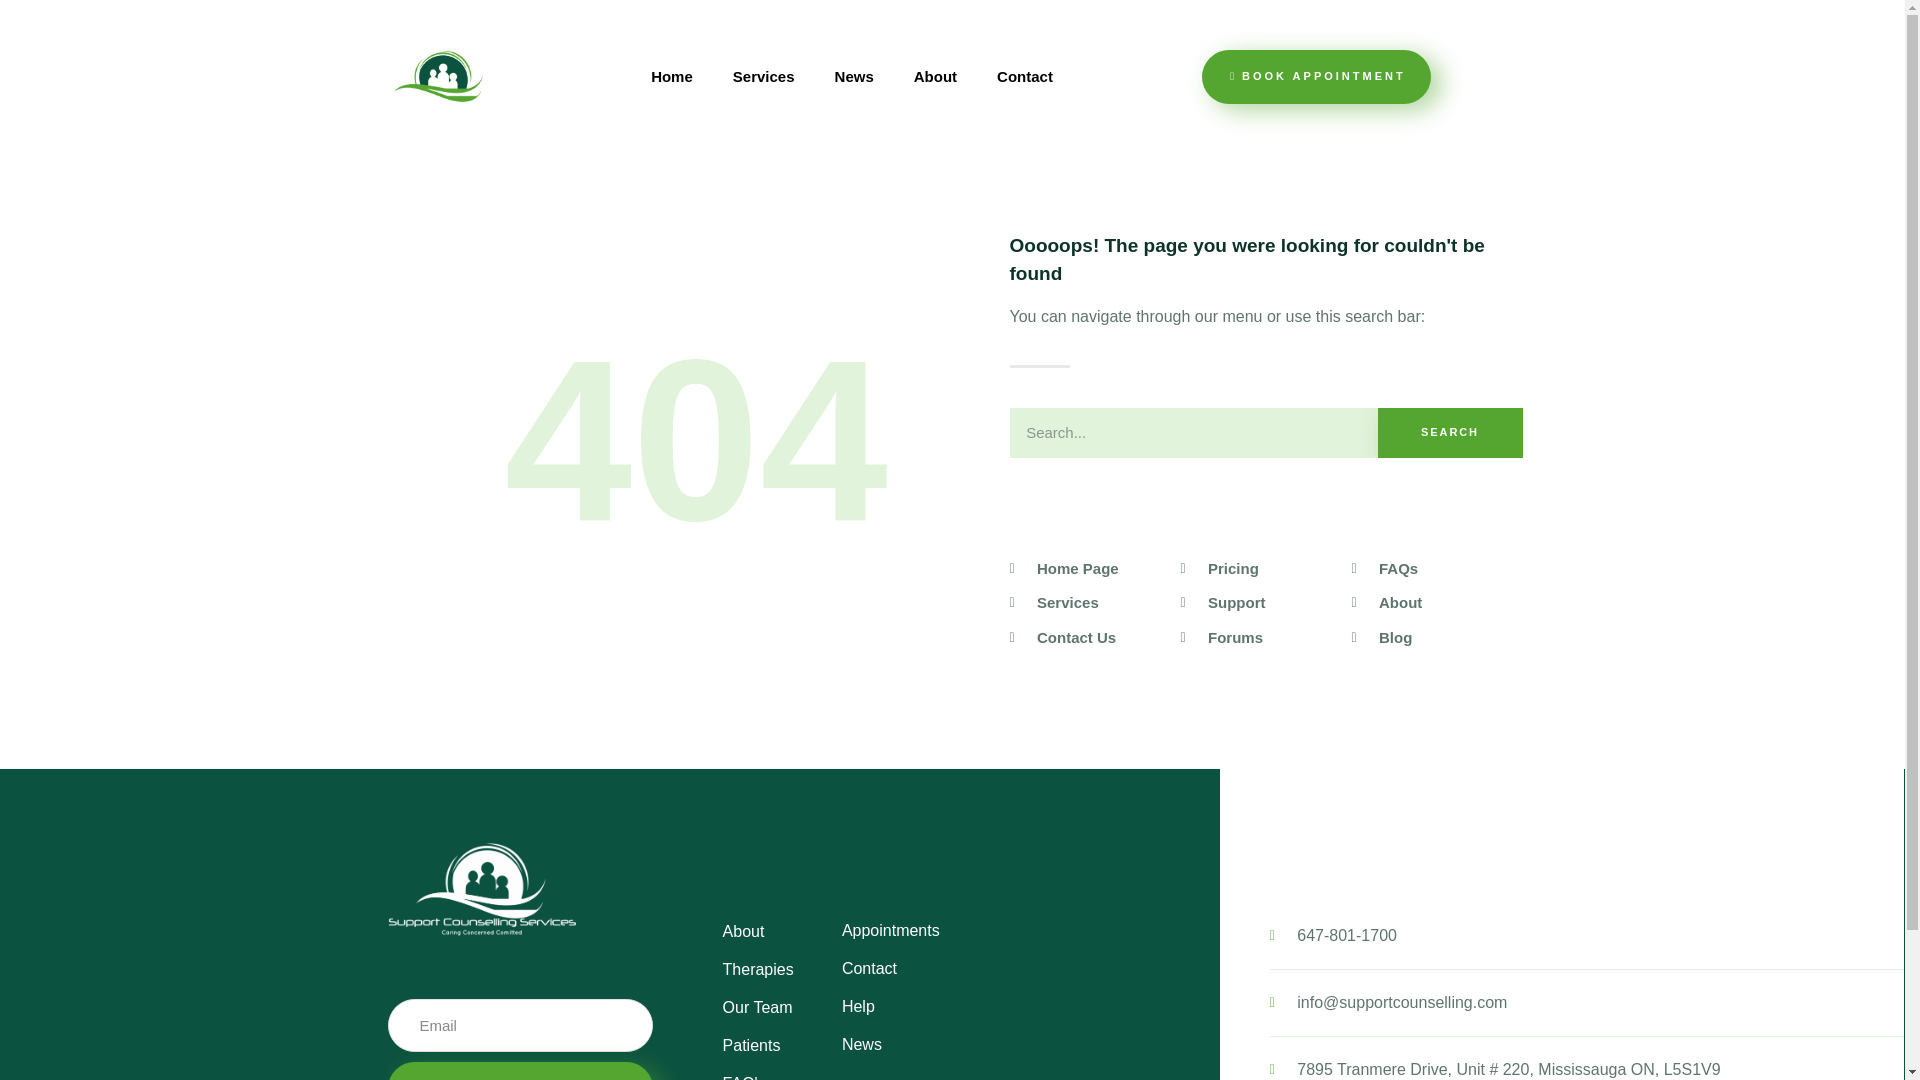 The image size is (1920, 1080). Describe the element at coordinates (1316, 76) in the screenshot. I see `BOOK APPOINTMENT` at that location.